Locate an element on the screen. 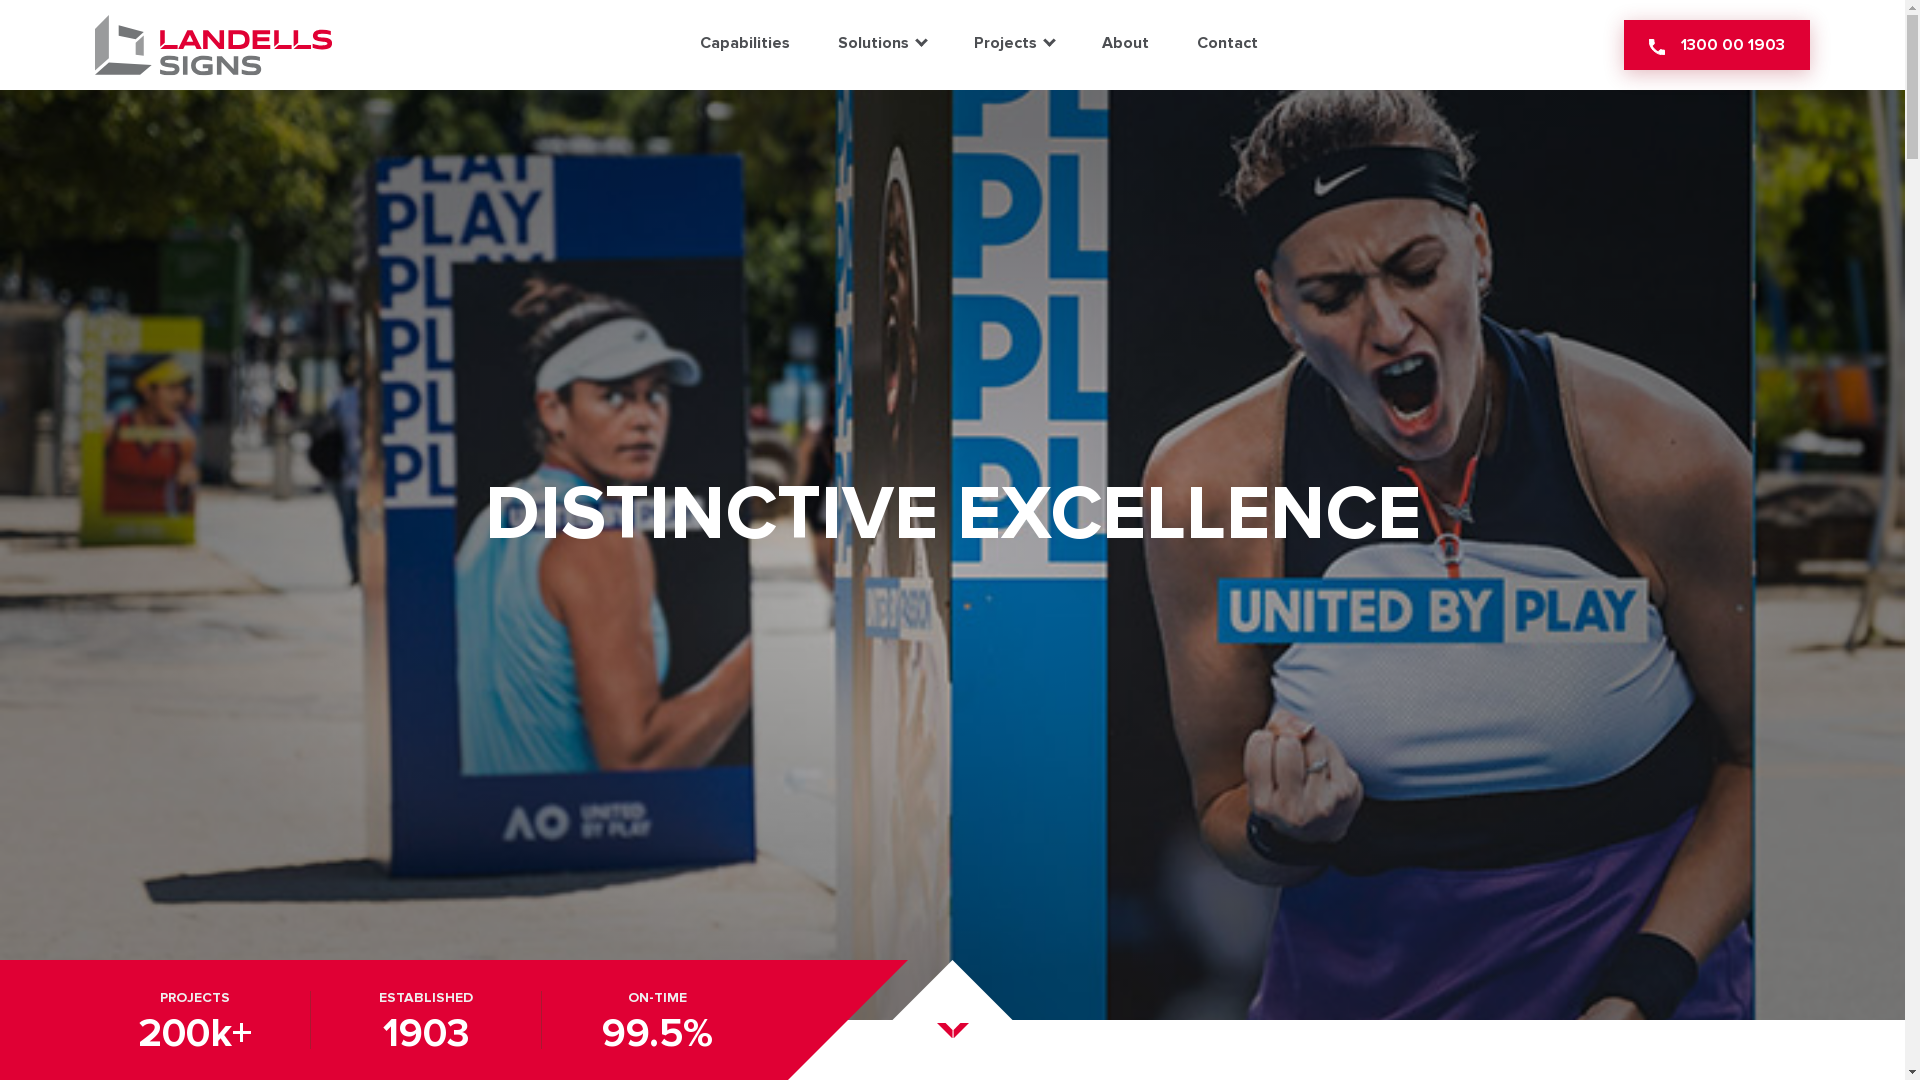 Image resolution: width=1920 pixels, height=1080 pixels. About is located at coordinates (1126, 45).